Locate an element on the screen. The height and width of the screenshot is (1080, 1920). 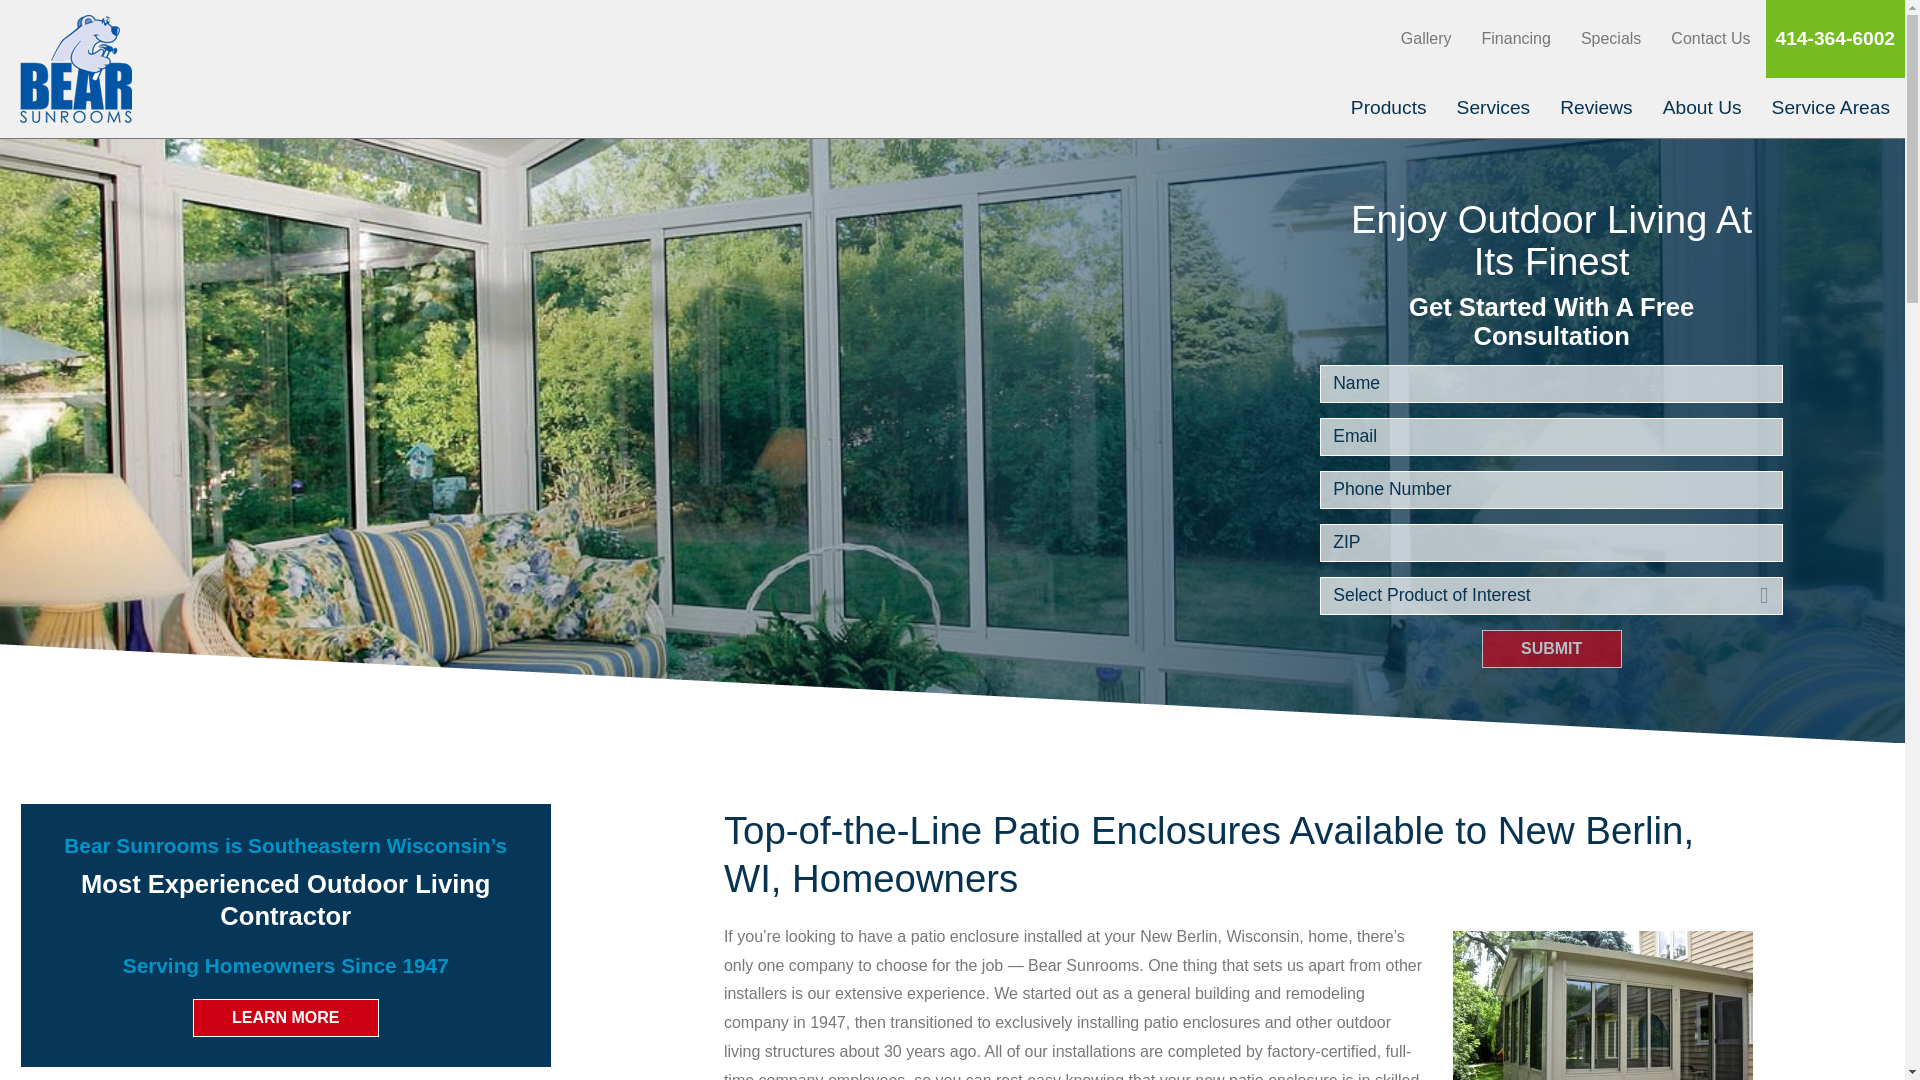
Reviews is located at coordinates (1596, 108).